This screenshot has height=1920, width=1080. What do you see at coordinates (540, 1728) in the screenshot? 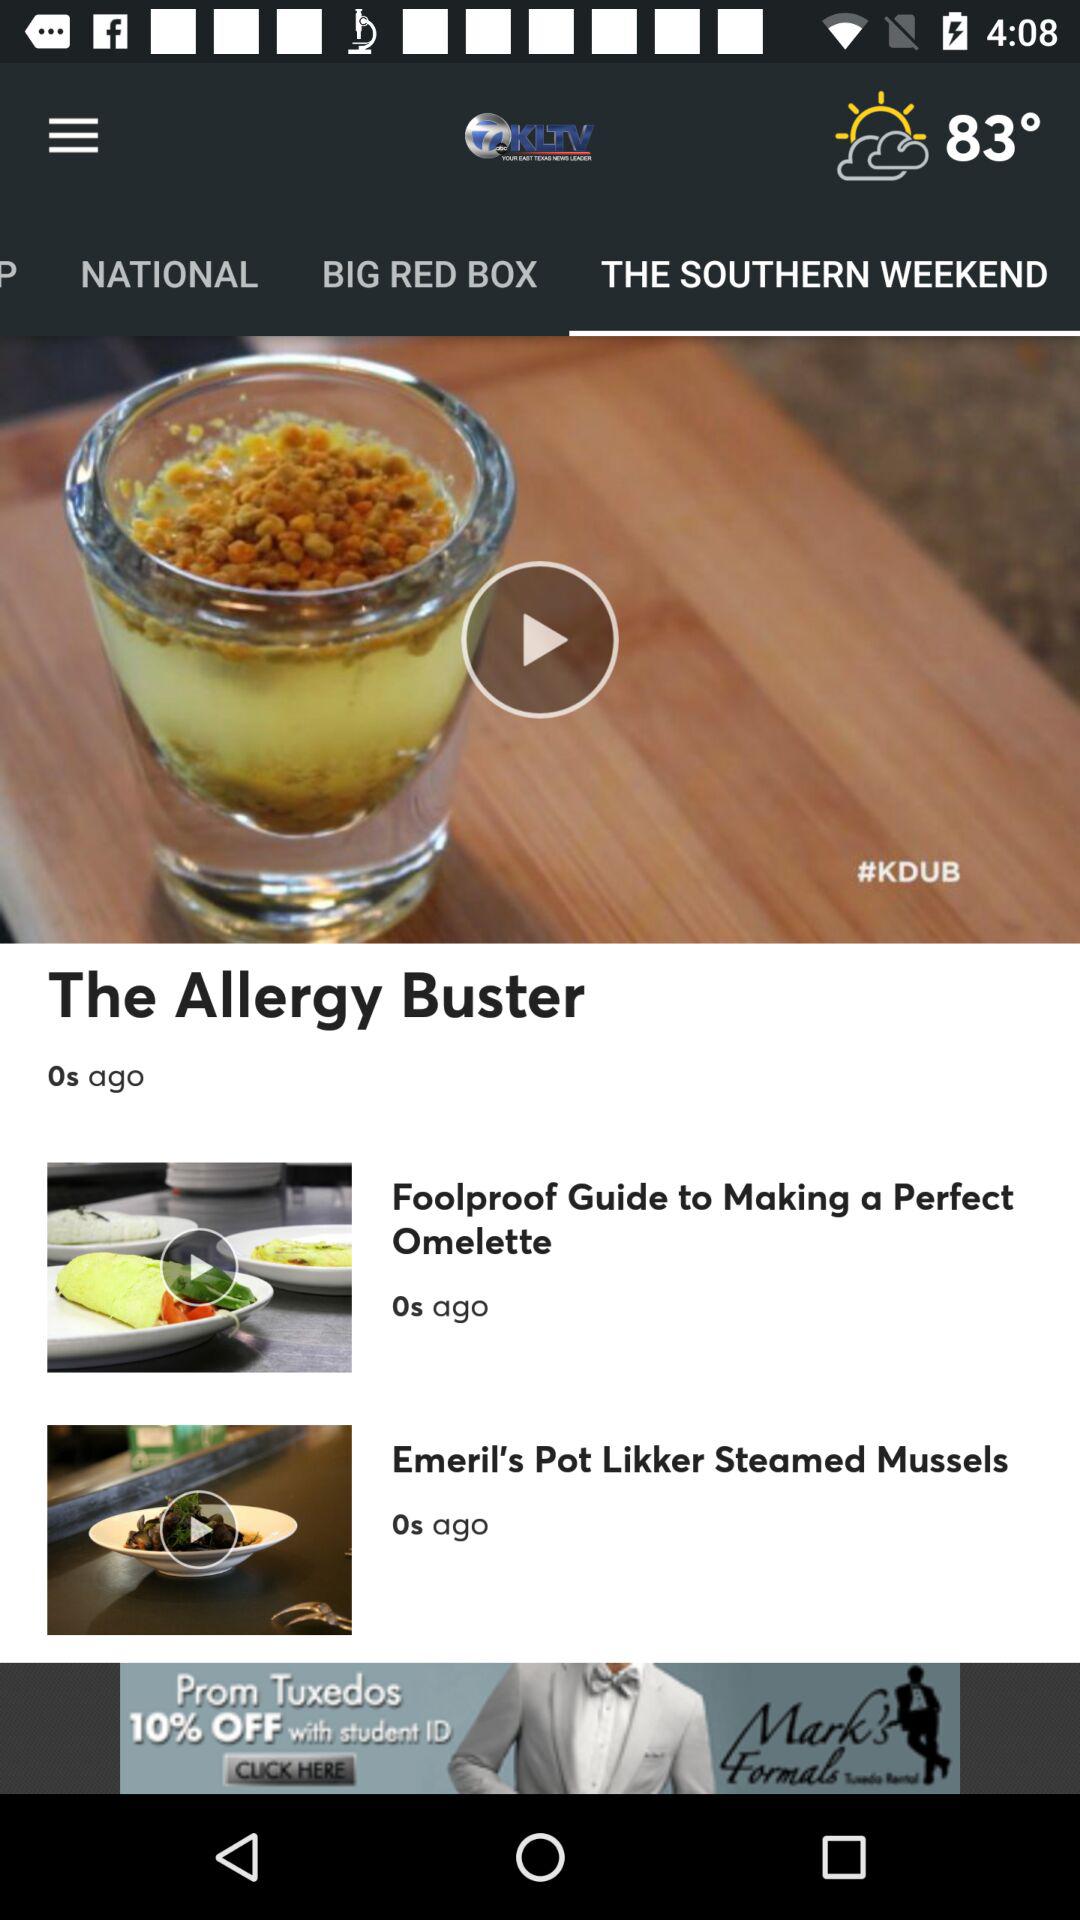
I see `go to advertisement site for mark 's formals` at bounding box center [540, 1728].